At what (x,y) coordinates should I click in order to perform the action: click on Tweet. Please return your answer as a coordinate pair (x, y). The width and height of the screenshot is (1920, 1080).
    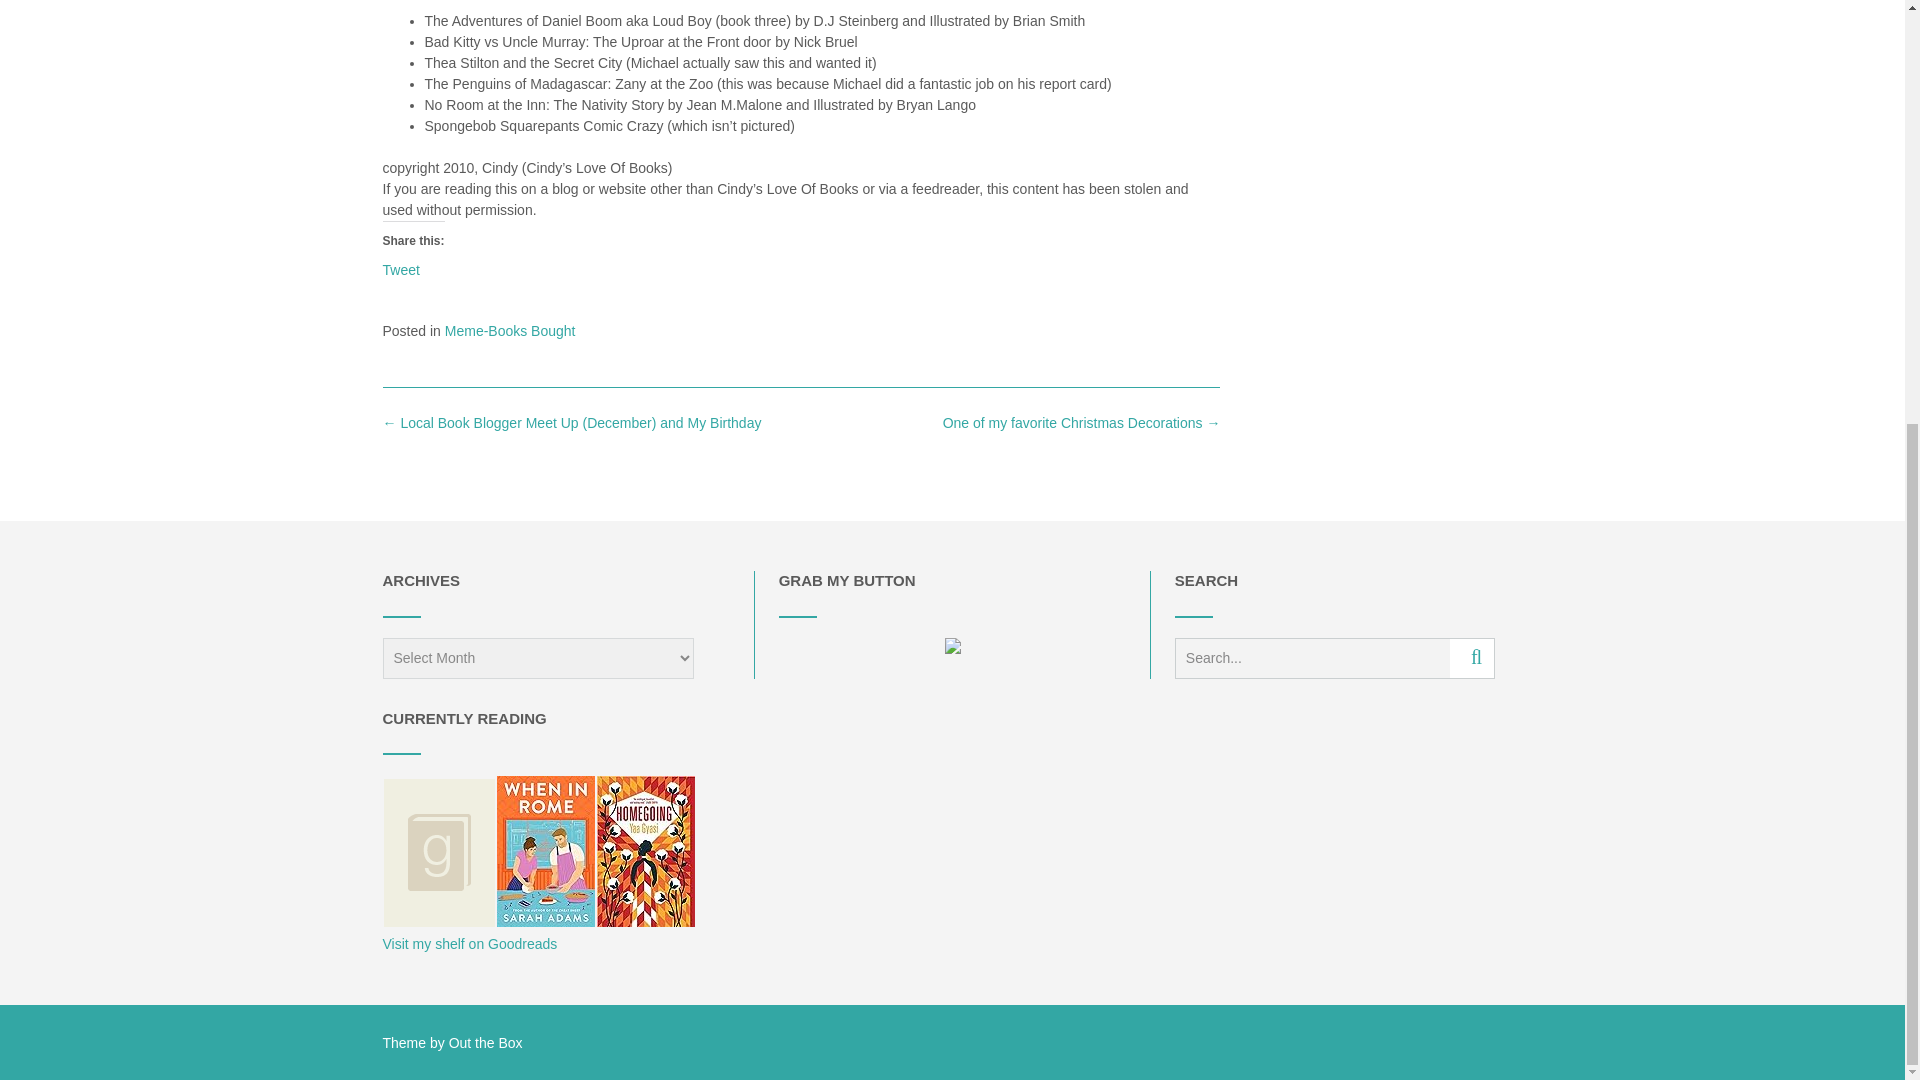
    Looking at the image, I should click on (400, 268).